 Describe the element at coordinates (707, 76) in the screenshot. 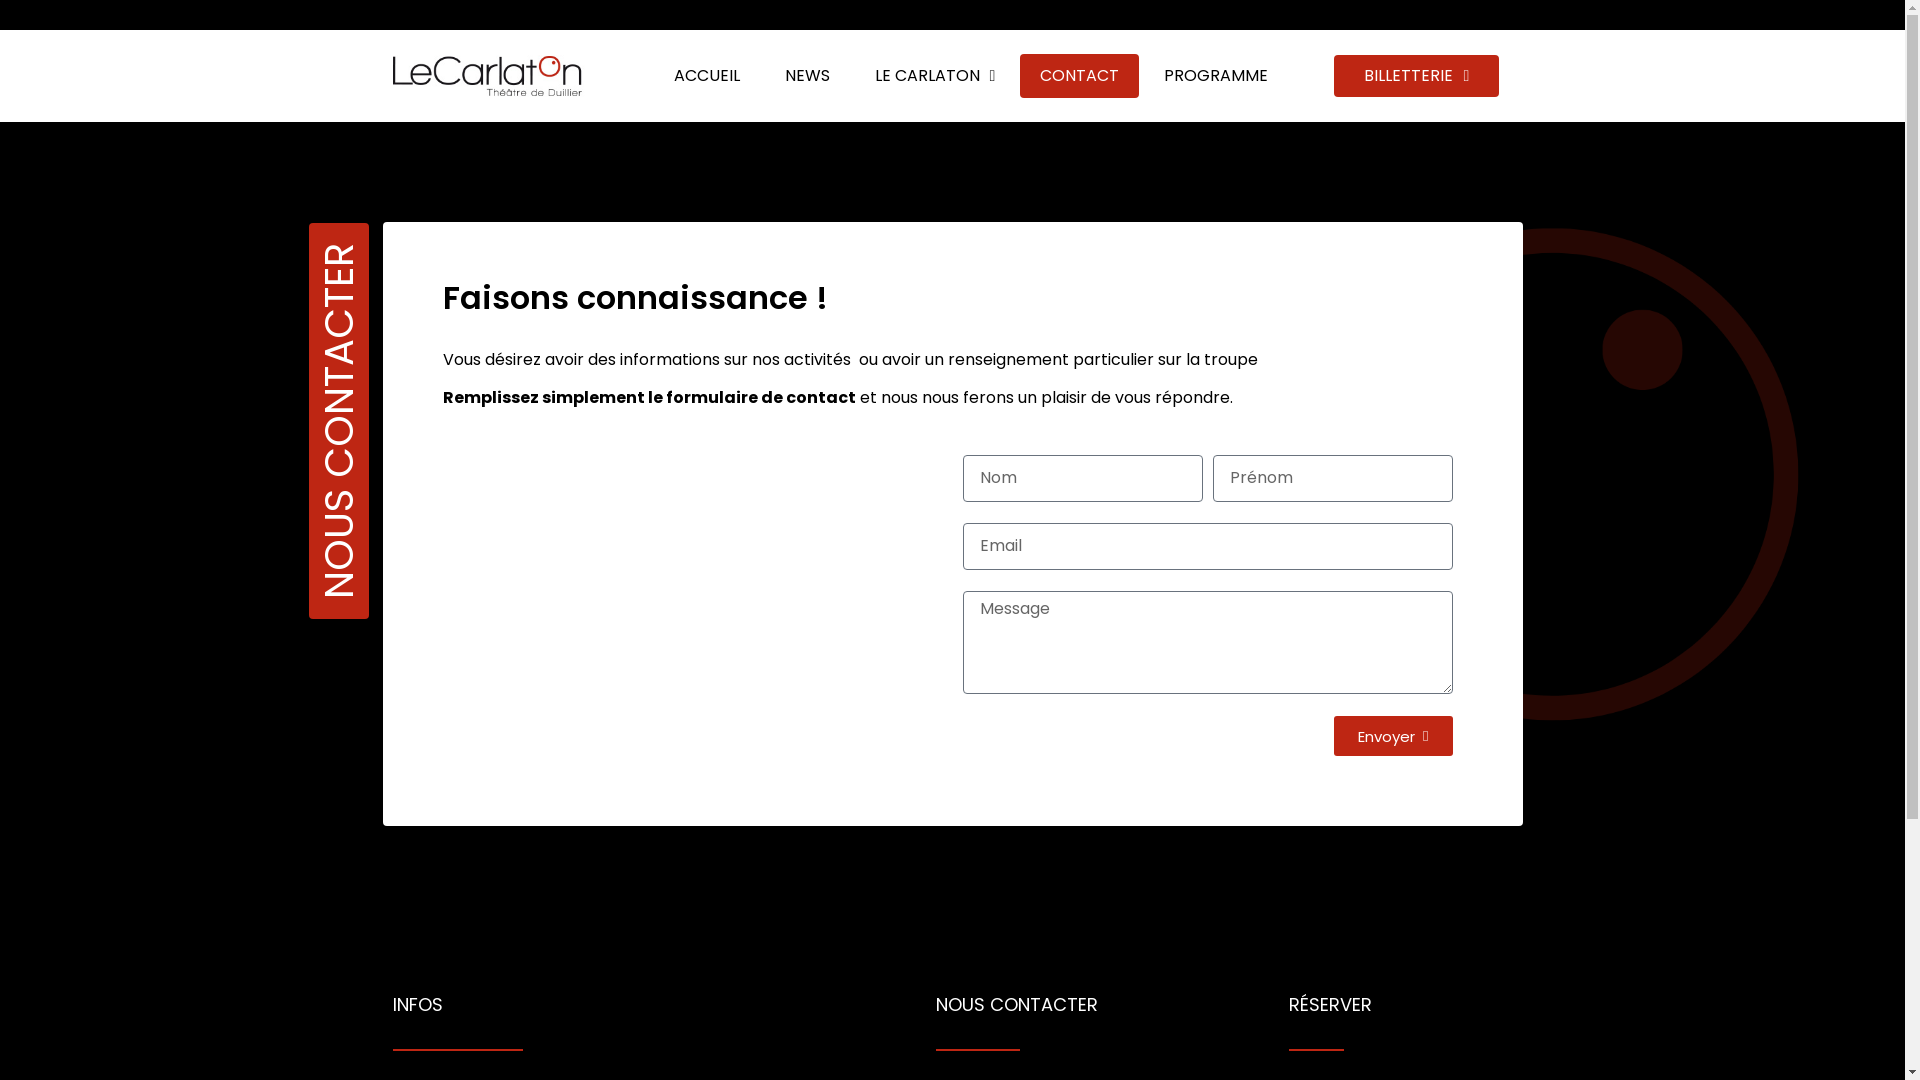

I see `ACCUEIL` at that location.